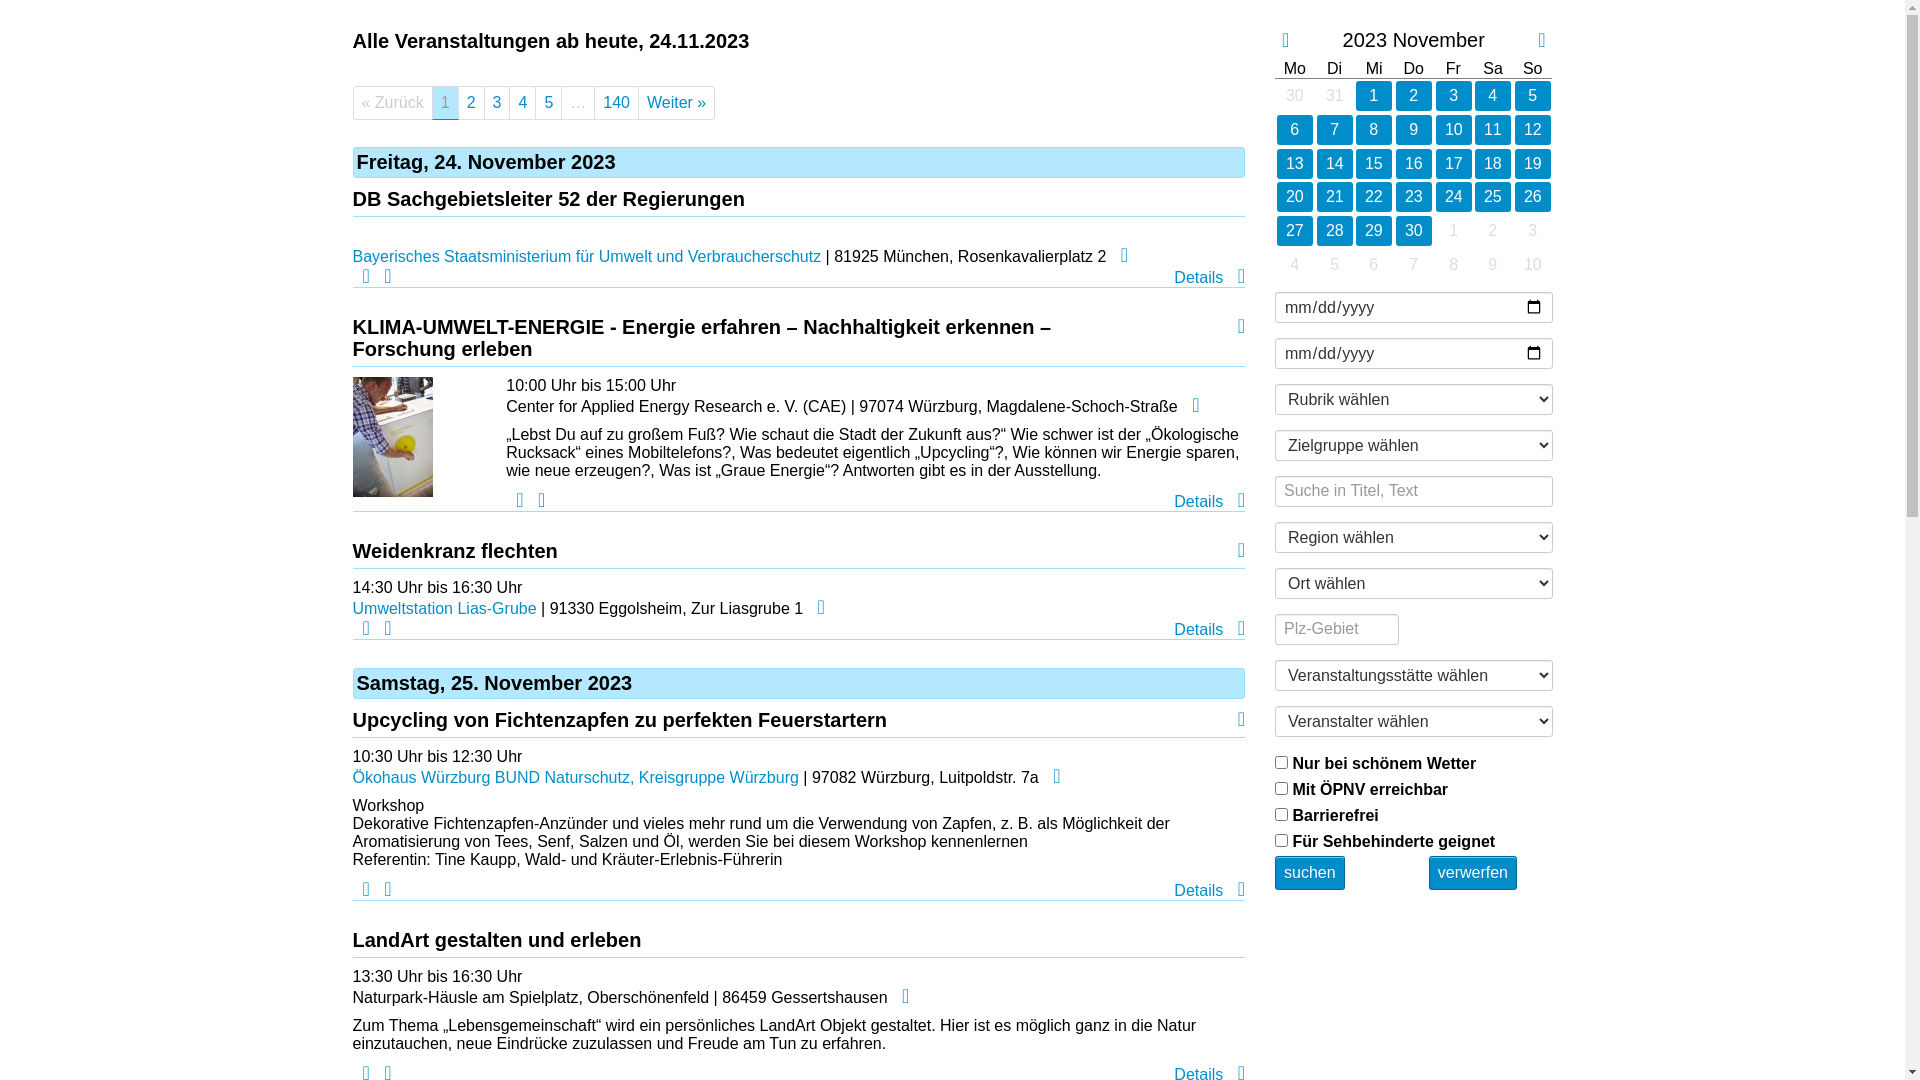 The image size is (1920, 1080). I want to click on 27, so click(1295, 231).